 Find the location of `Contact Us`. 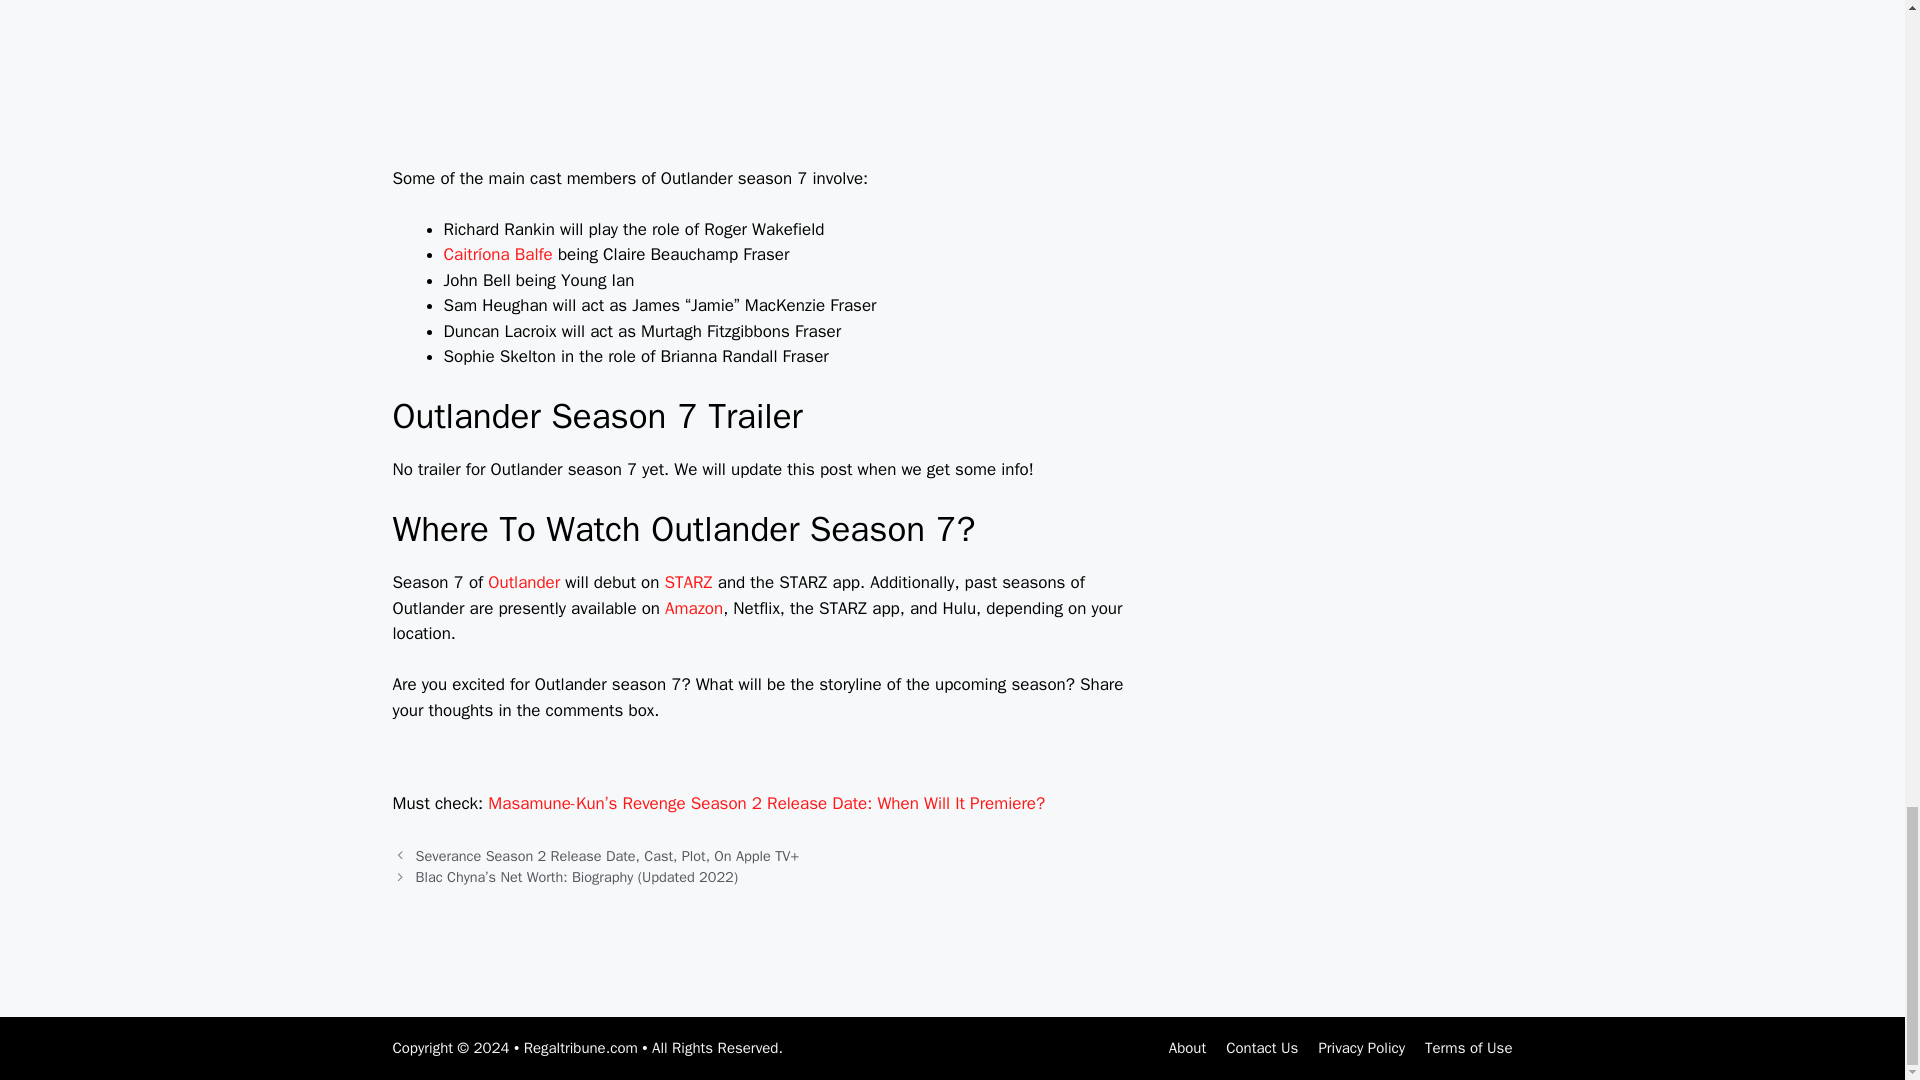

Contact Us is located at coordinates (1262, 1048).